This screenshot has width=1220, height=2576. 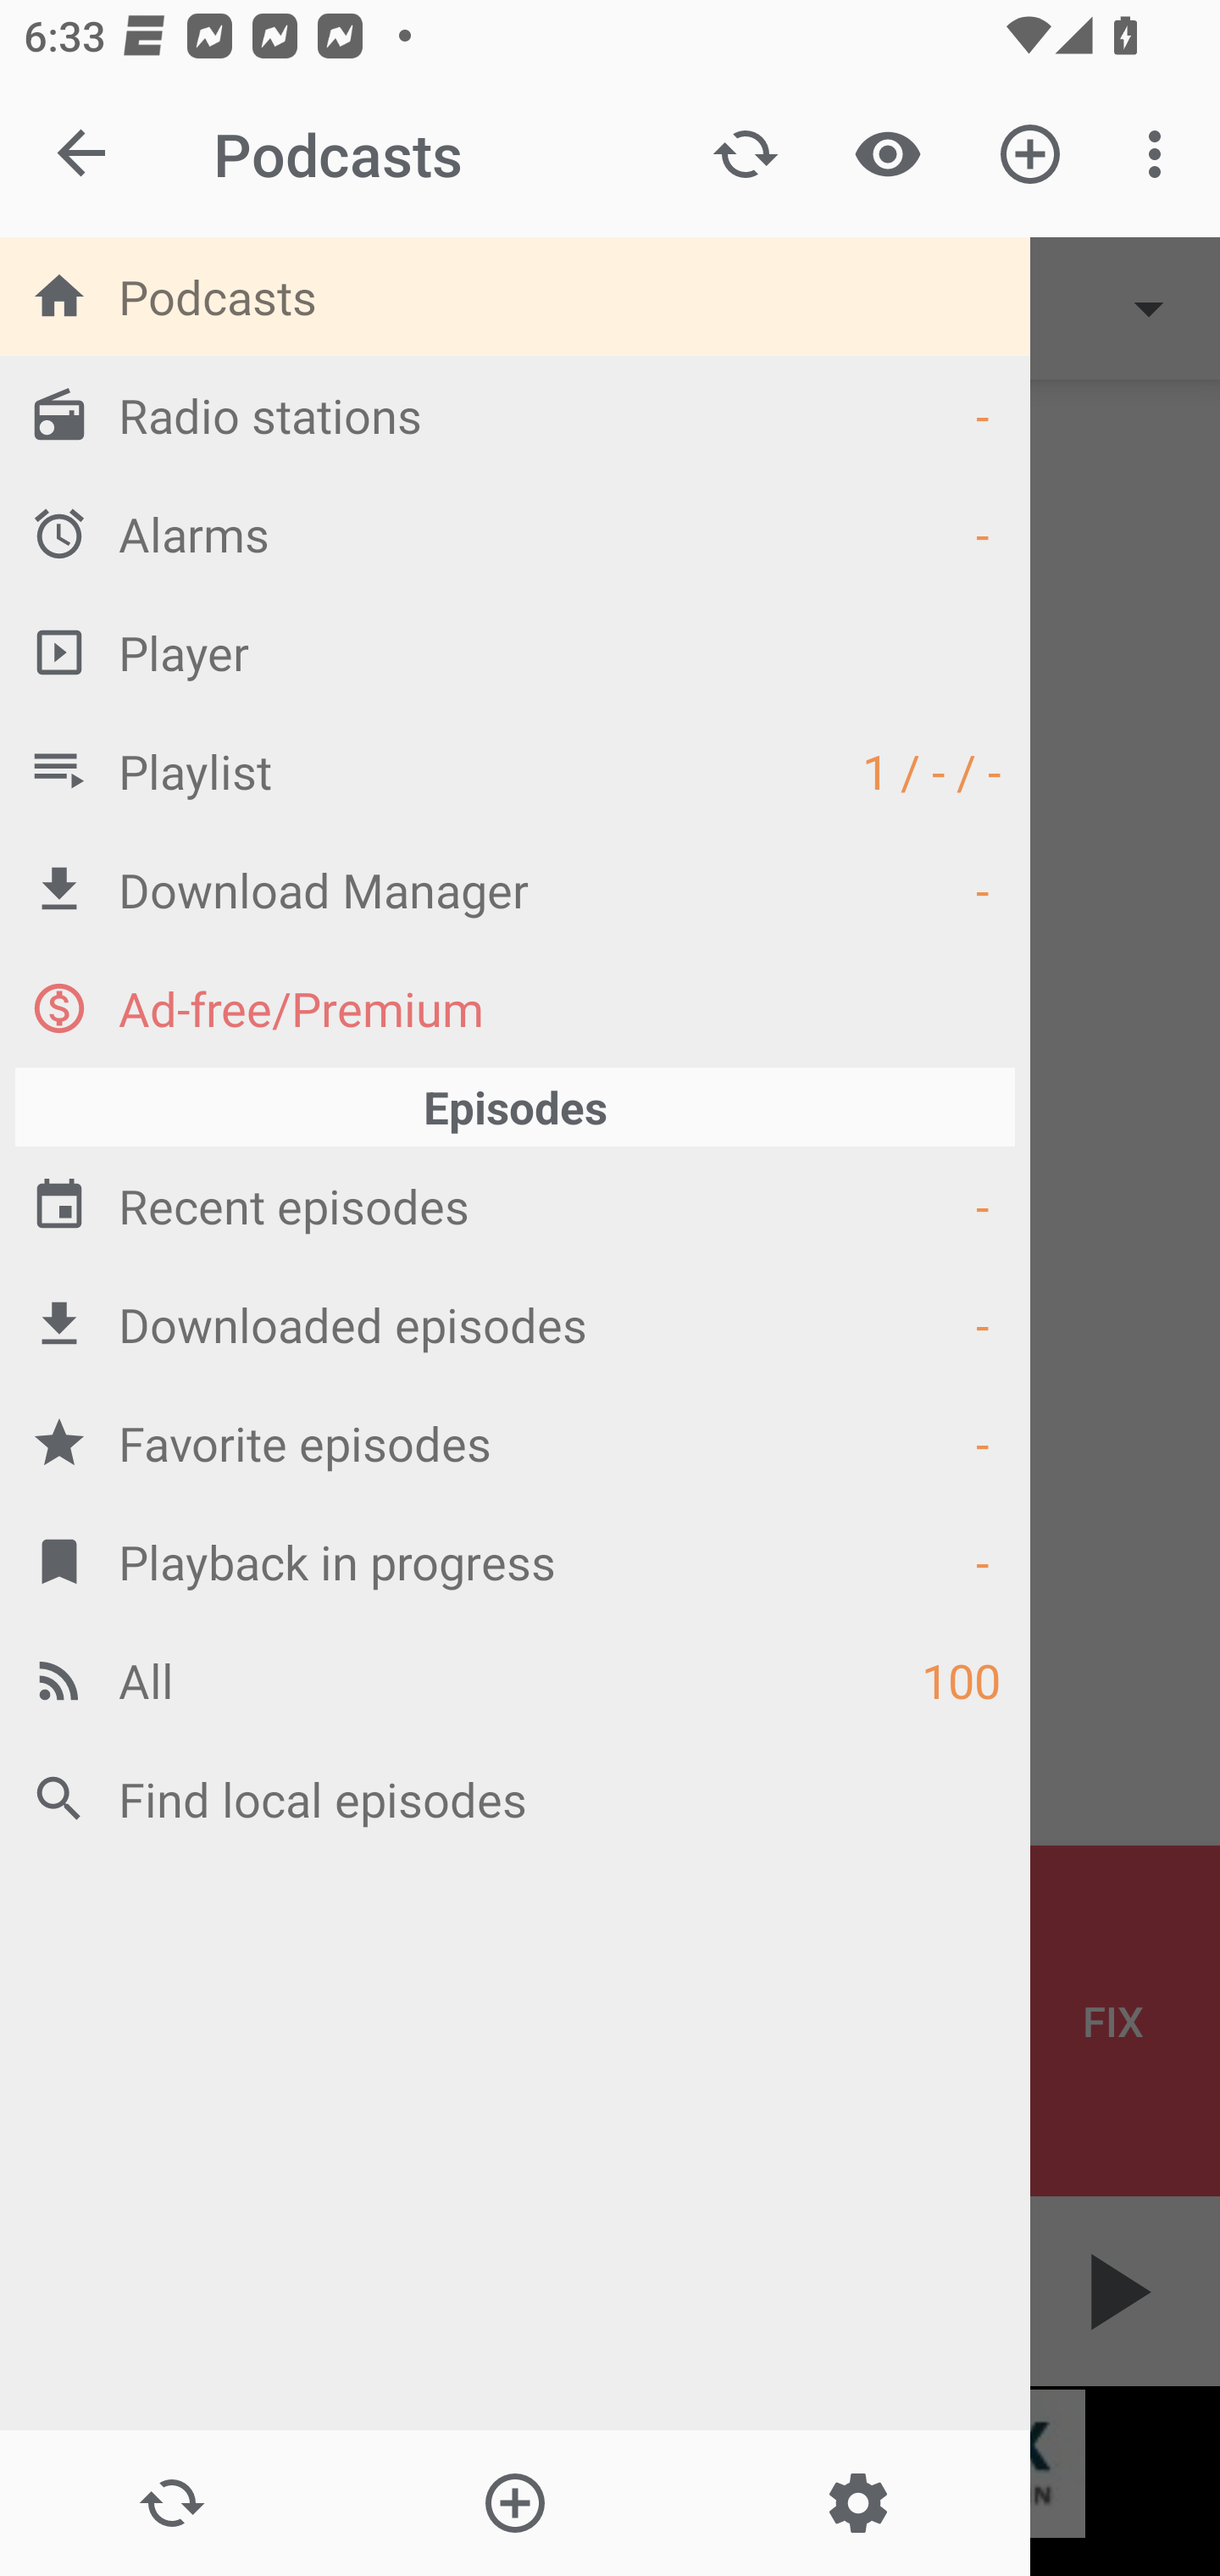 I want to click on Find local episodes, so click(x=515, y=1798).